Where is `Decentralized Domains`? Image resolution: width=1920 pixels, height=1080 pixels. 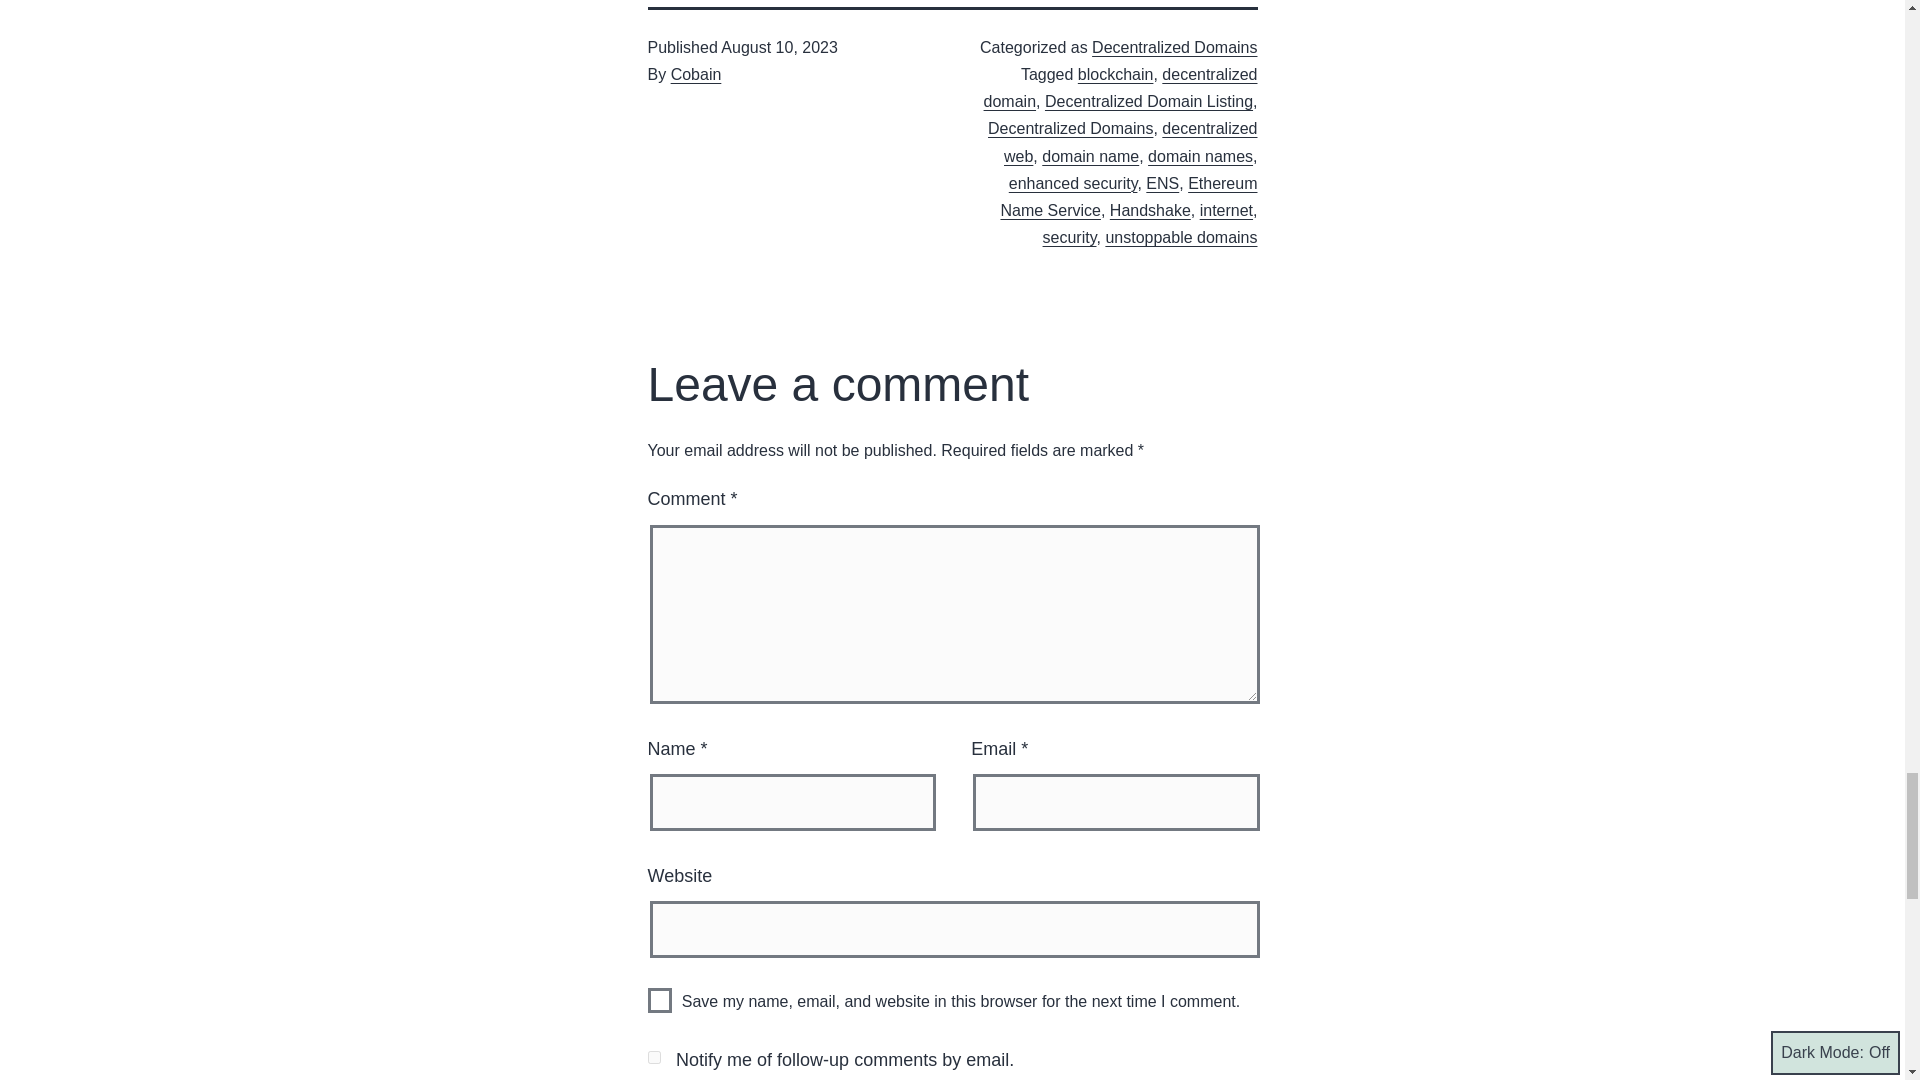
Decentralized Domains is located at coordinates (1070, 128).